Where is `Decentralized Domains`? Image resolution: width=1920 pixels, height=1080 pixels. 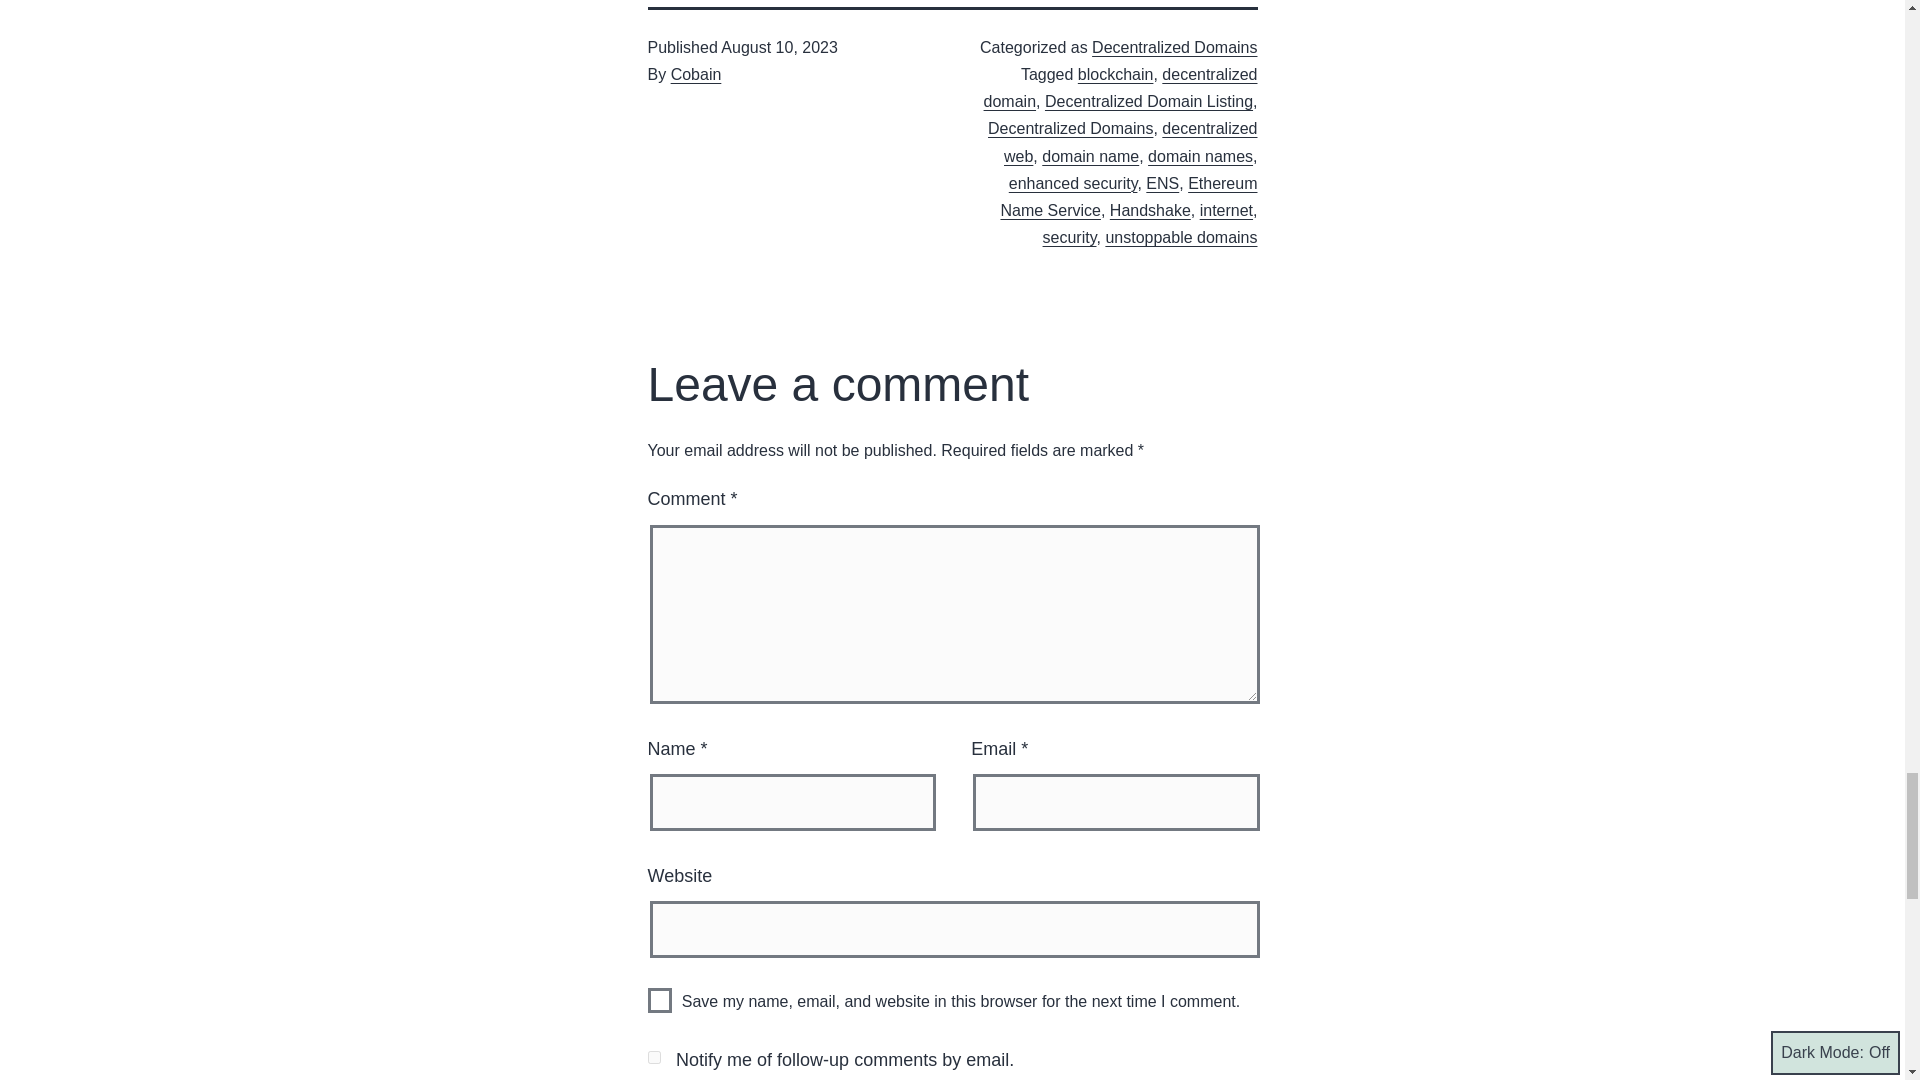
Decentralized Domains is located at coordinates (1070, 128).